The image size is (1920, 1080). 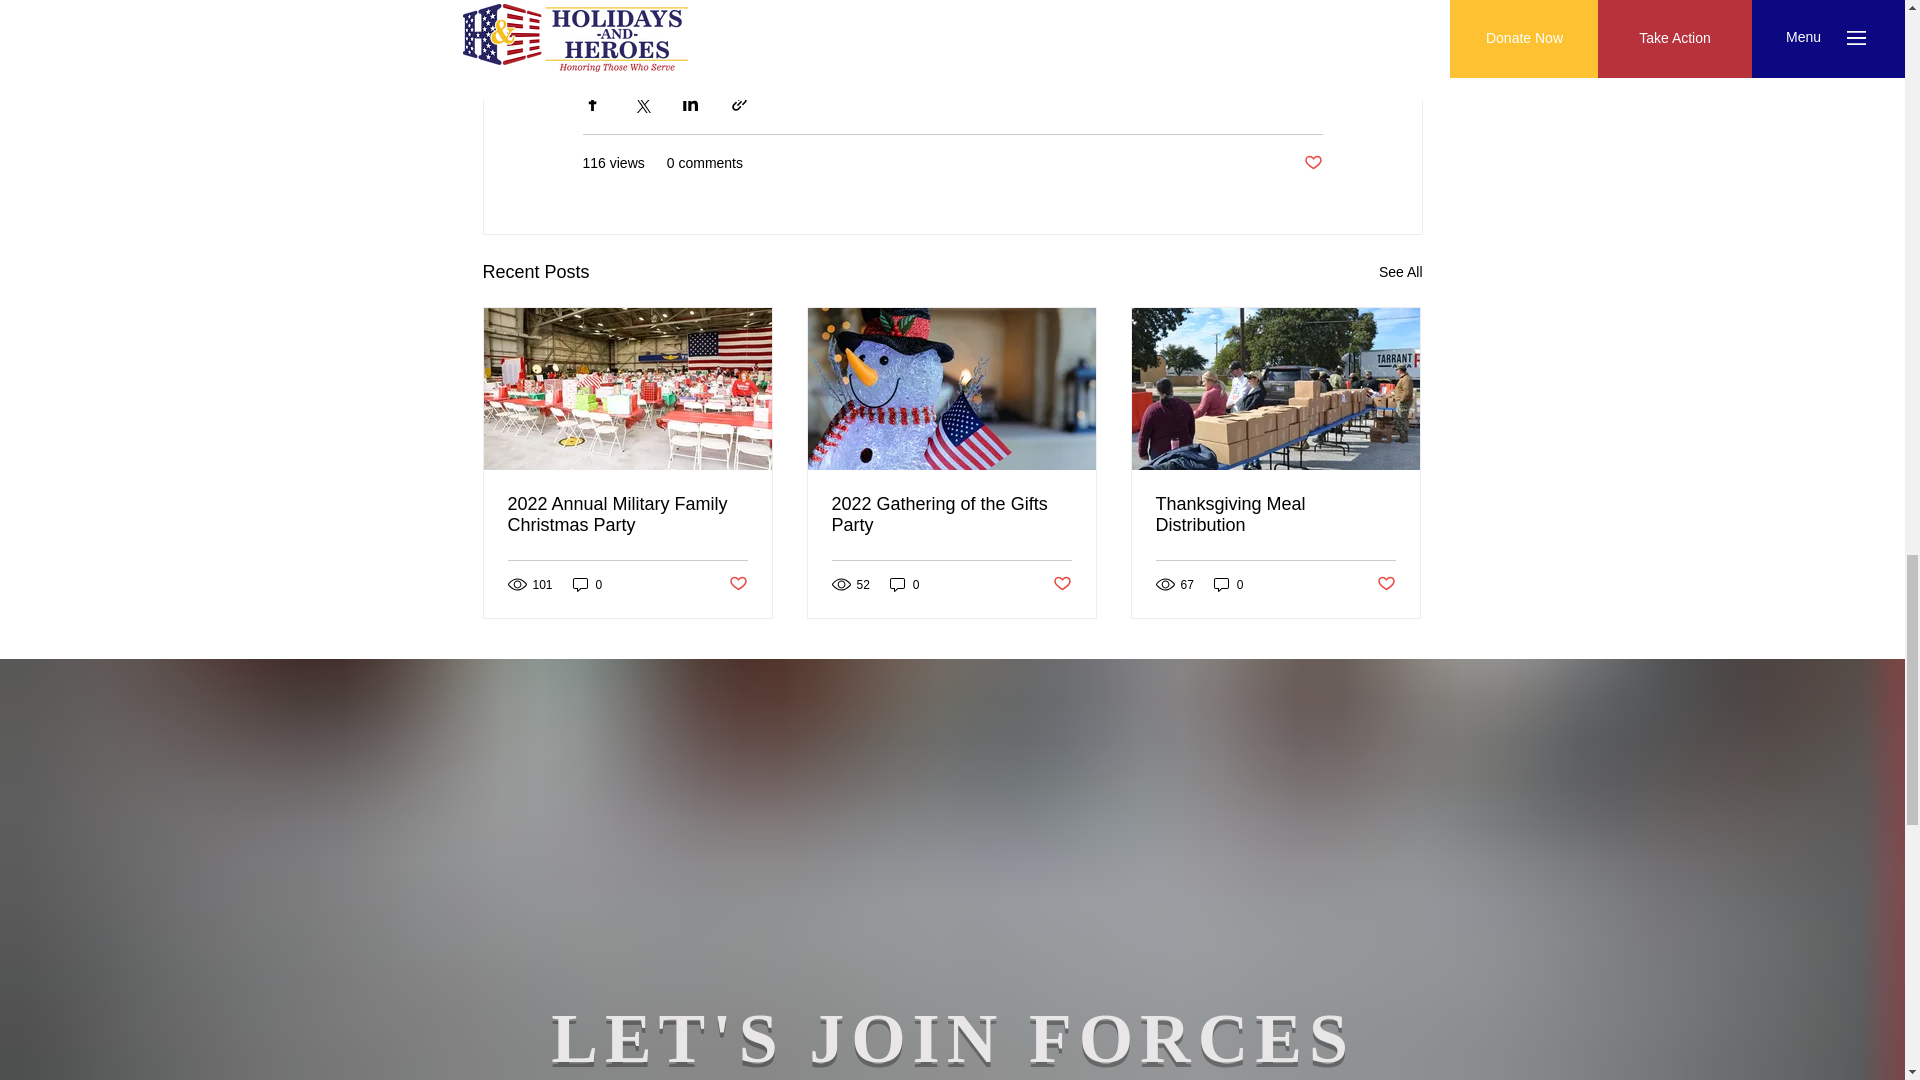 What do you see at coordinates (1228, 584) in the screenshot?
I see `0` at bounding box center [1228, 584].